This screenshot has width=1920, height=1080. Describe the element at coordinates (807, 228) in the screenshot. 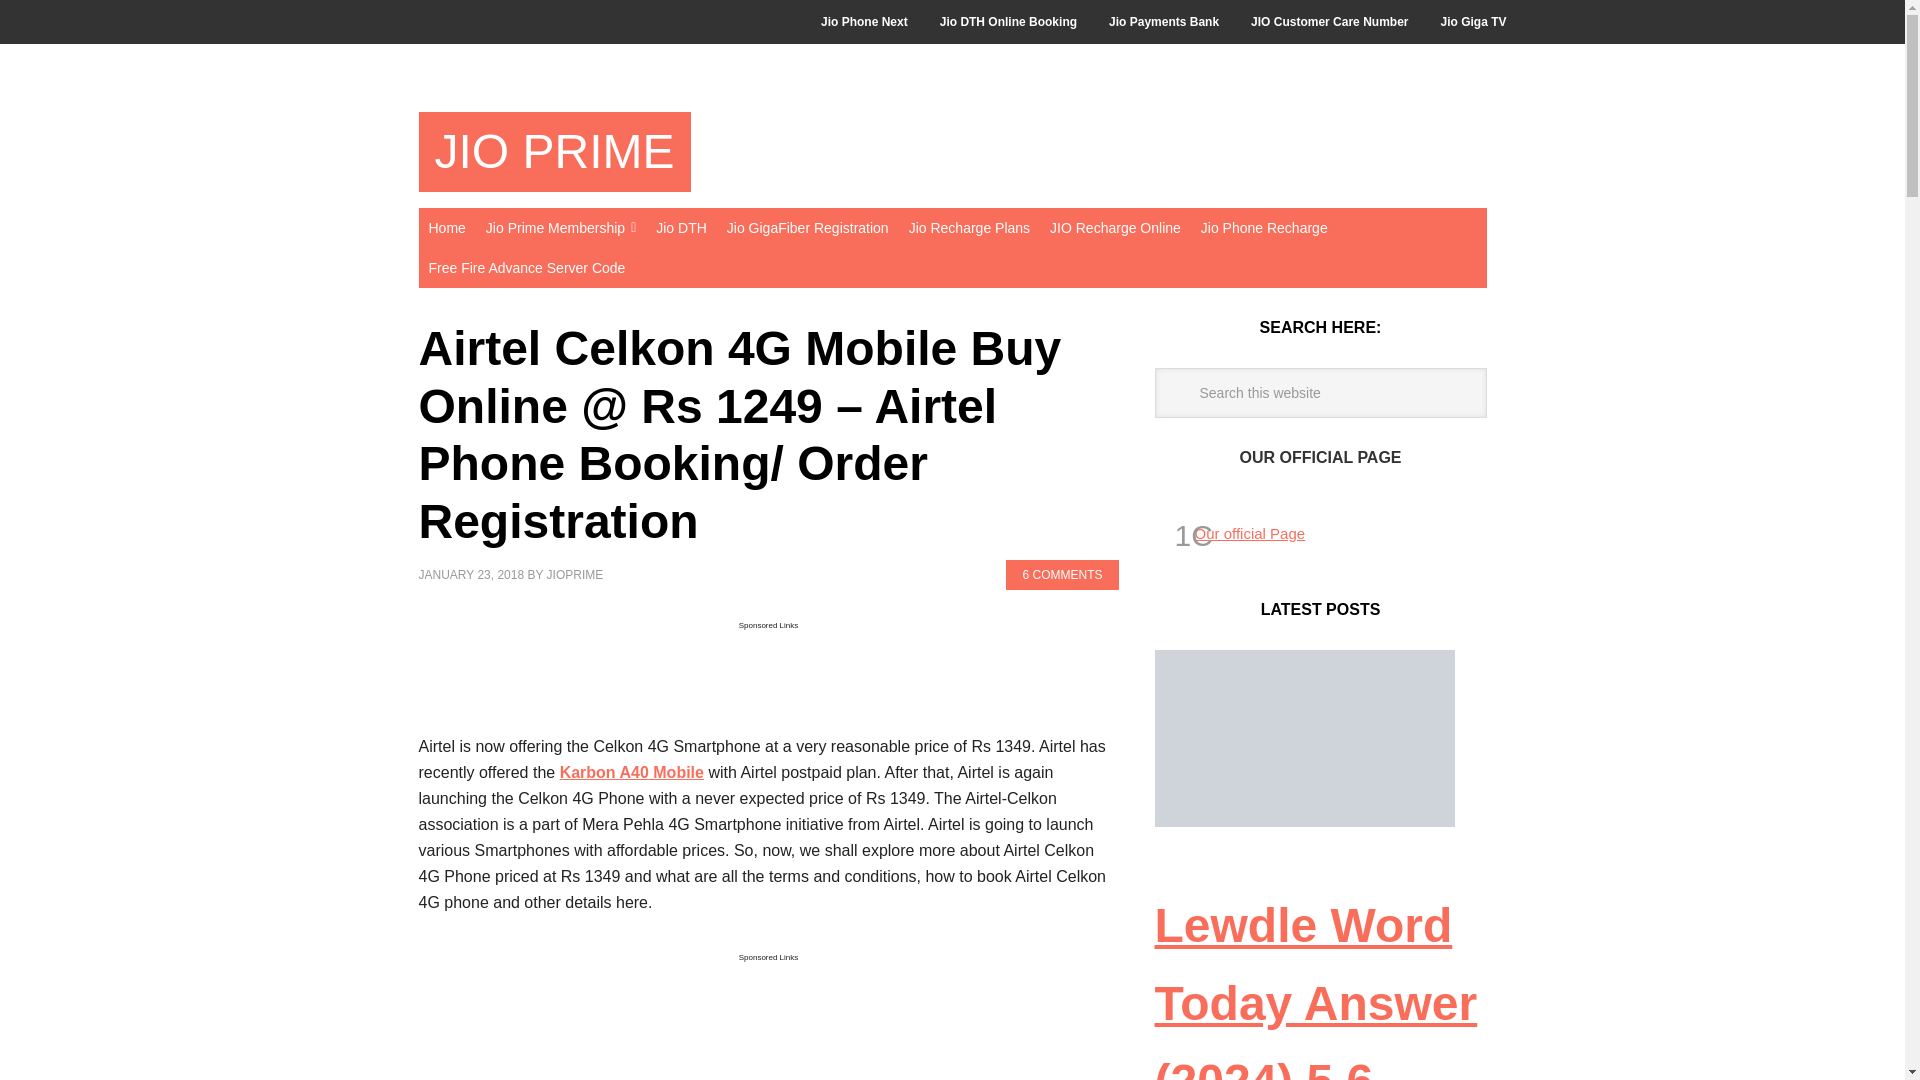

I see `Jio GigaFiber Registration` at that location.